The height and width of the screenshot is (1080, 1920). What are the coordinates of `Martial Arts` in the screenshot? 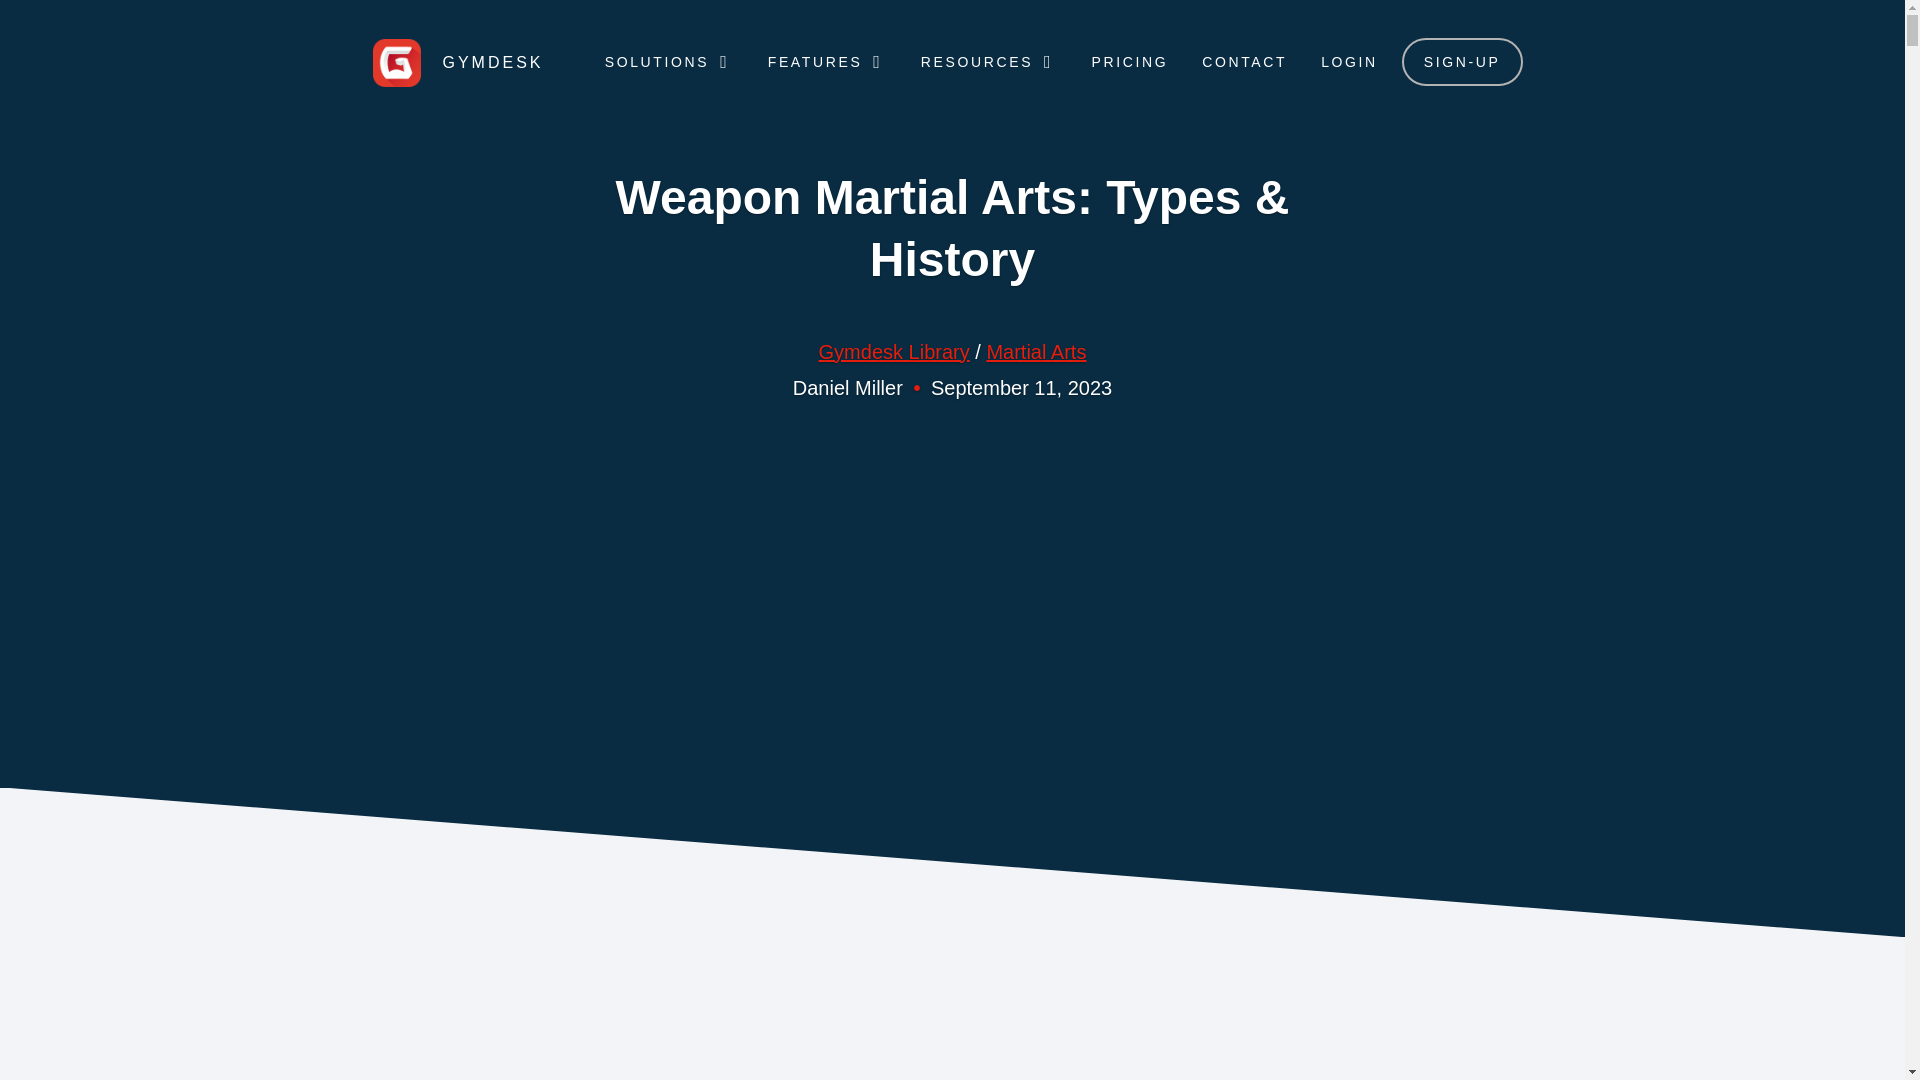 It's located at (1036, 352).